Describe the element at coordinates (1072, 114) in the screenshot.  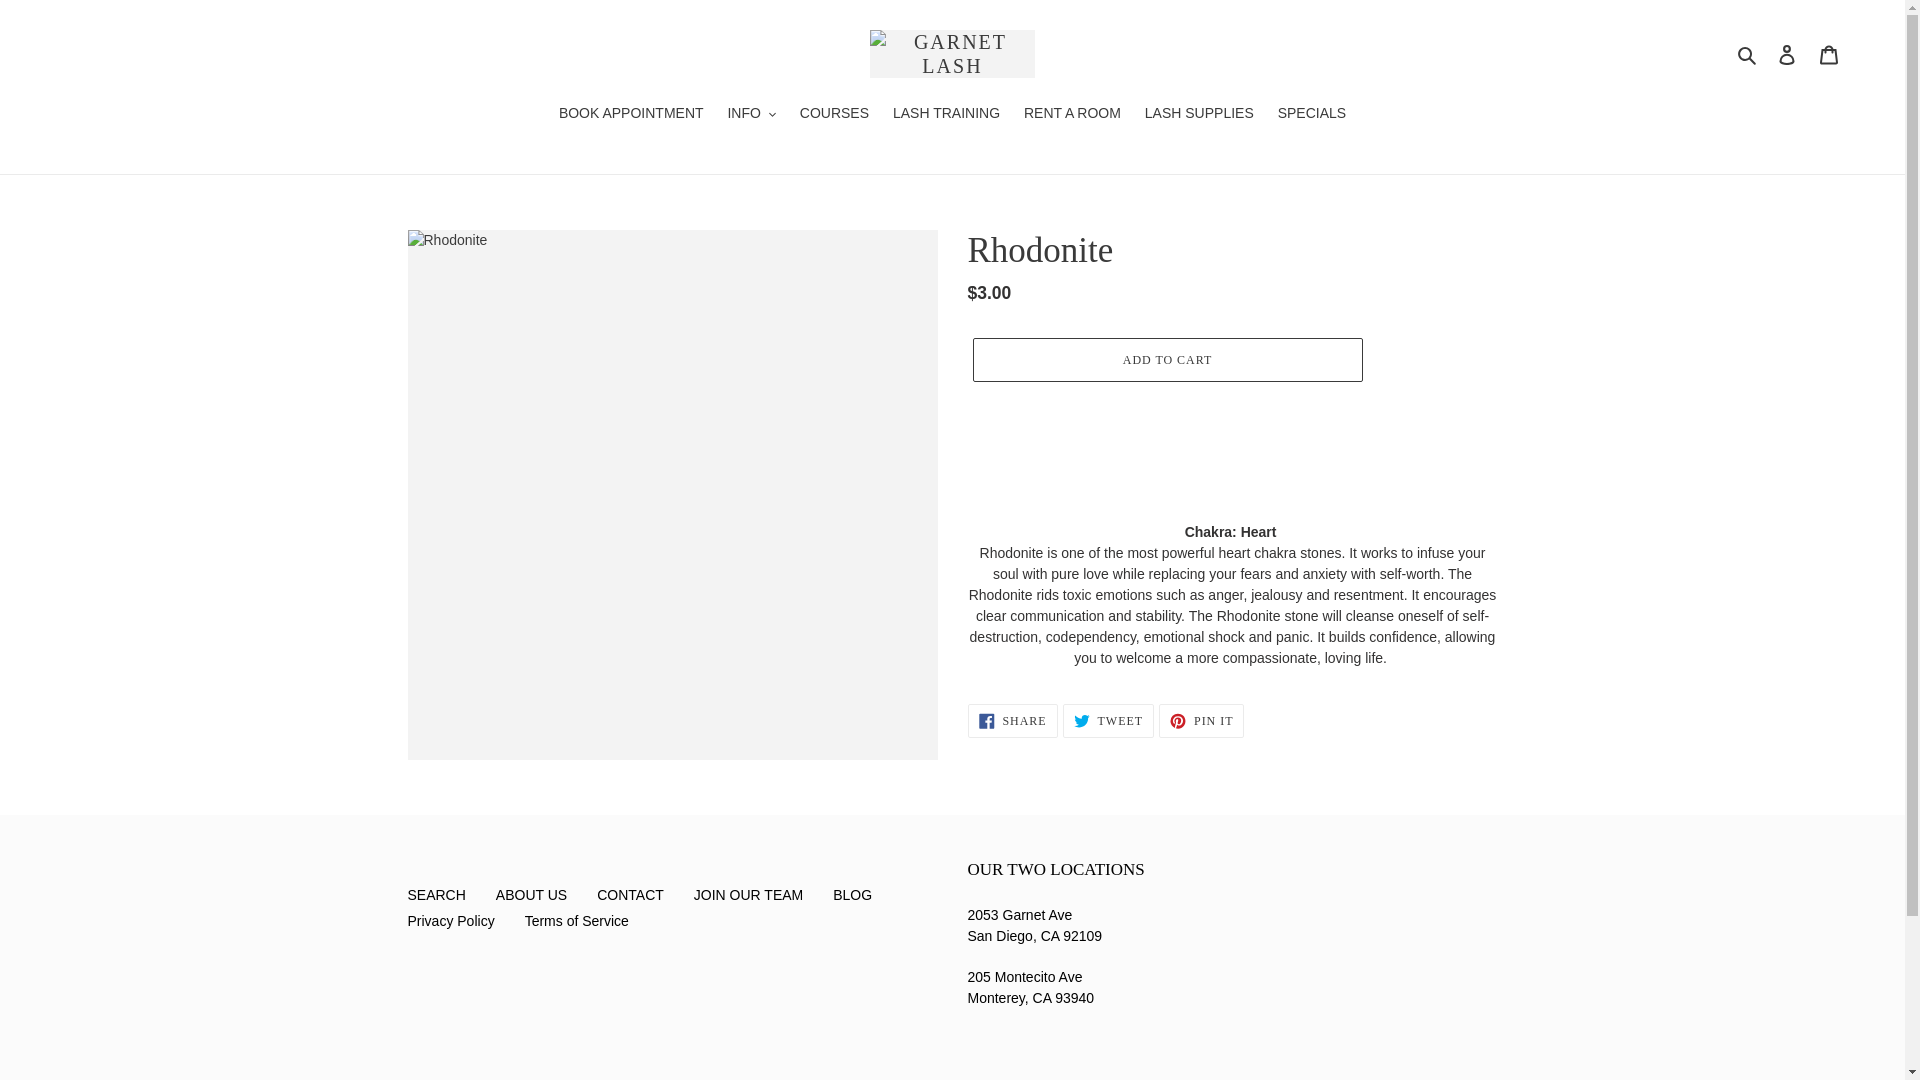
I see `RENT A ROOM` at that location.